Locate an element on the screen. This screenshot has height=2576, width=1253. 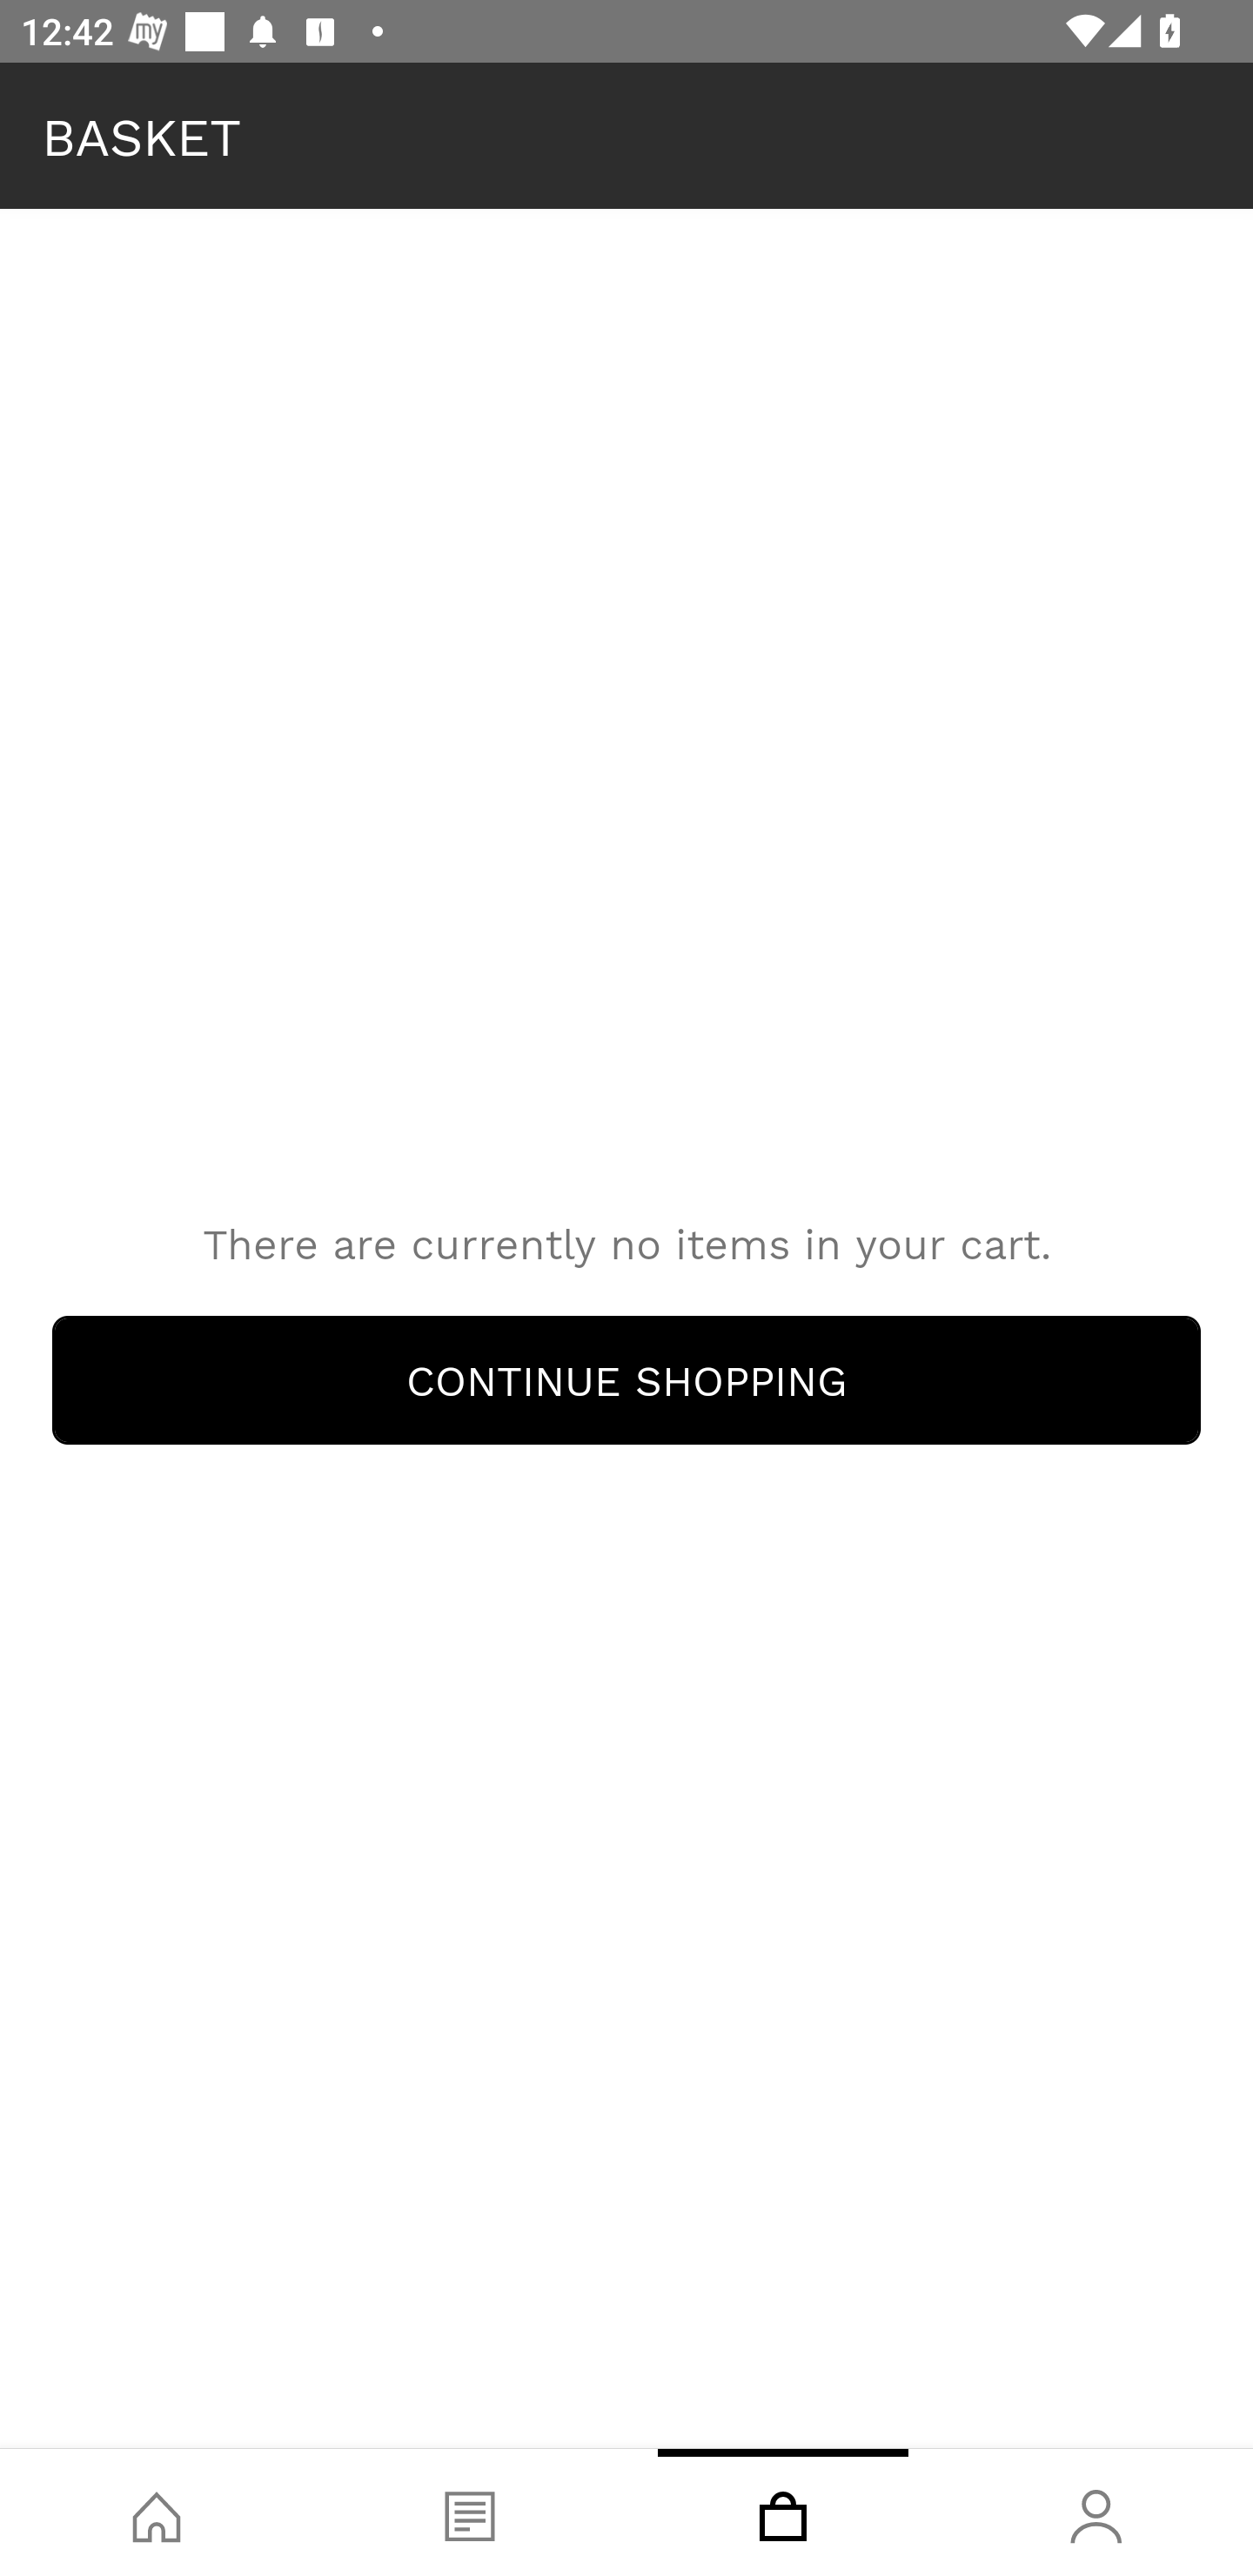
Basket, tab, 3 of 4 is located at coordinates (783, 2512).